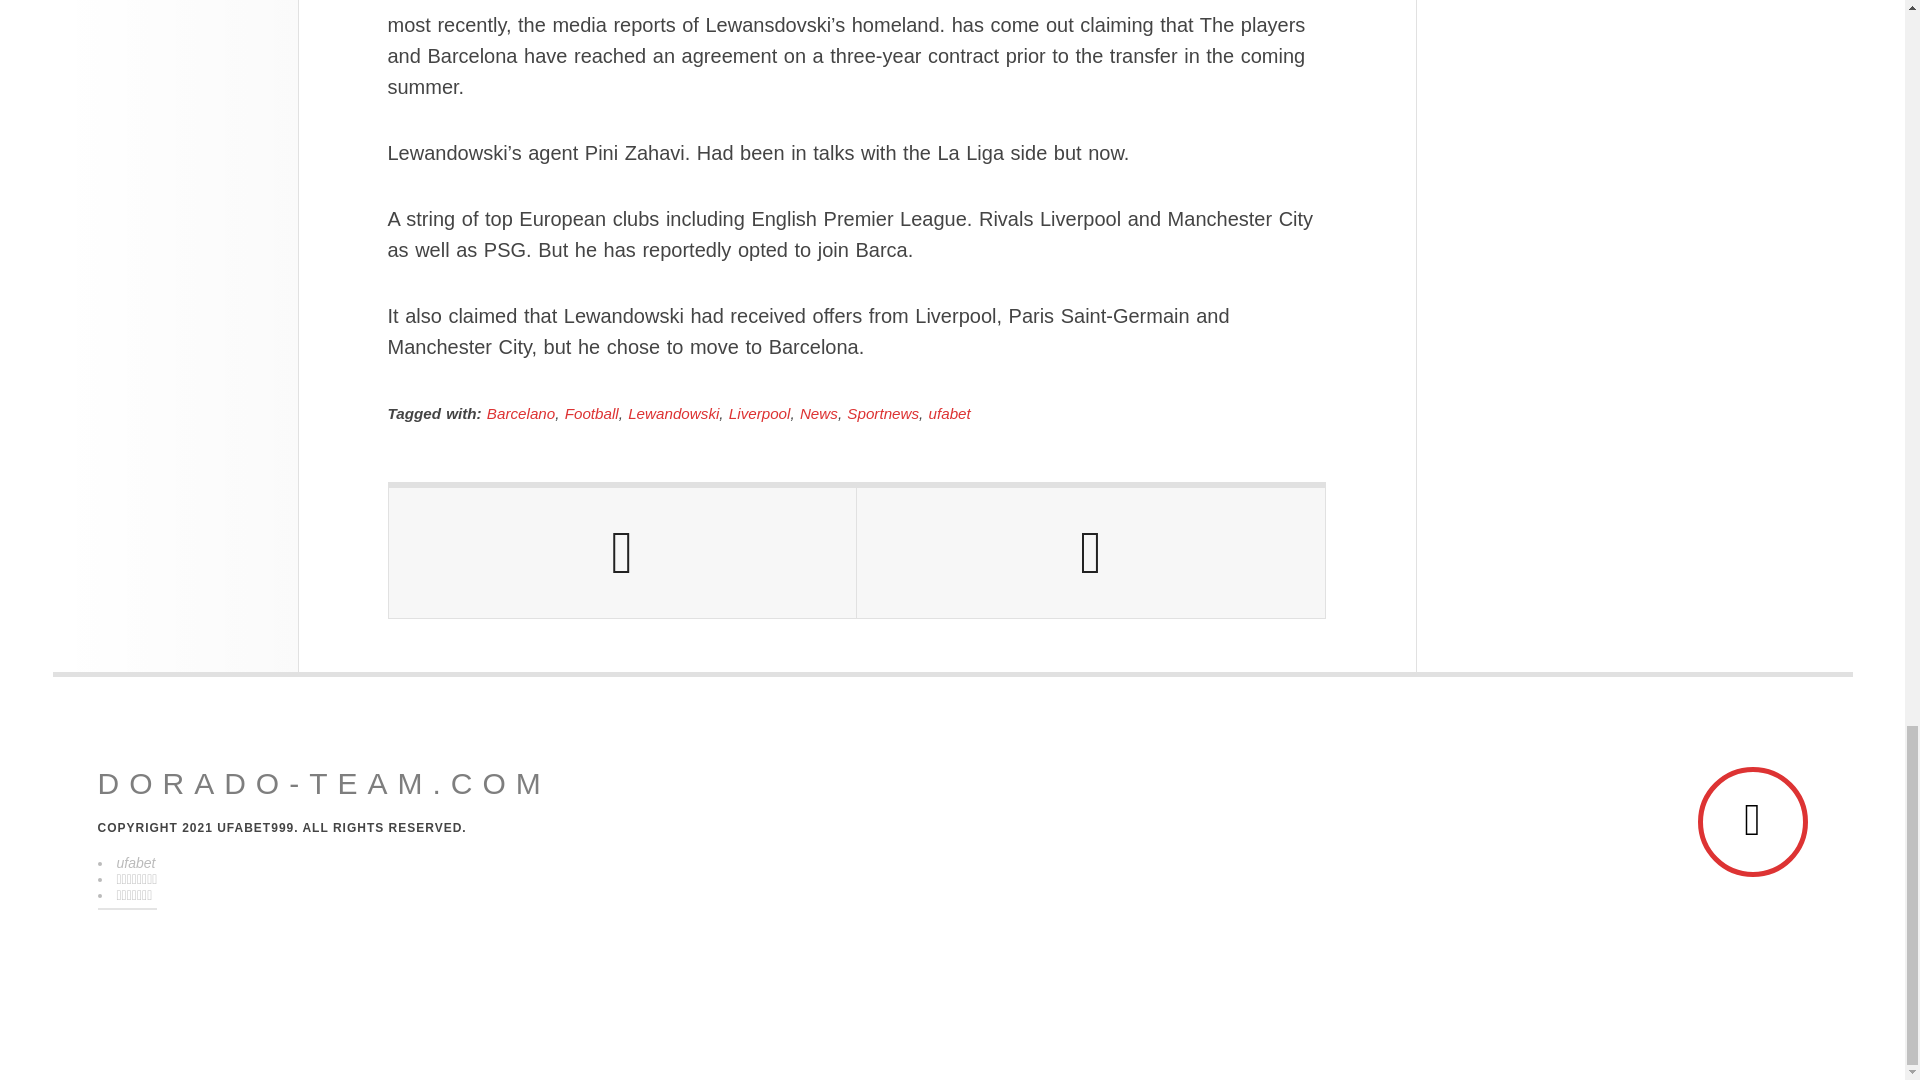 This screenshot has width=1920, height=1080. What do you see at coordinates (760, 414) in the screenshot?
I see `Liverpool` at bounding box center [760, 414].